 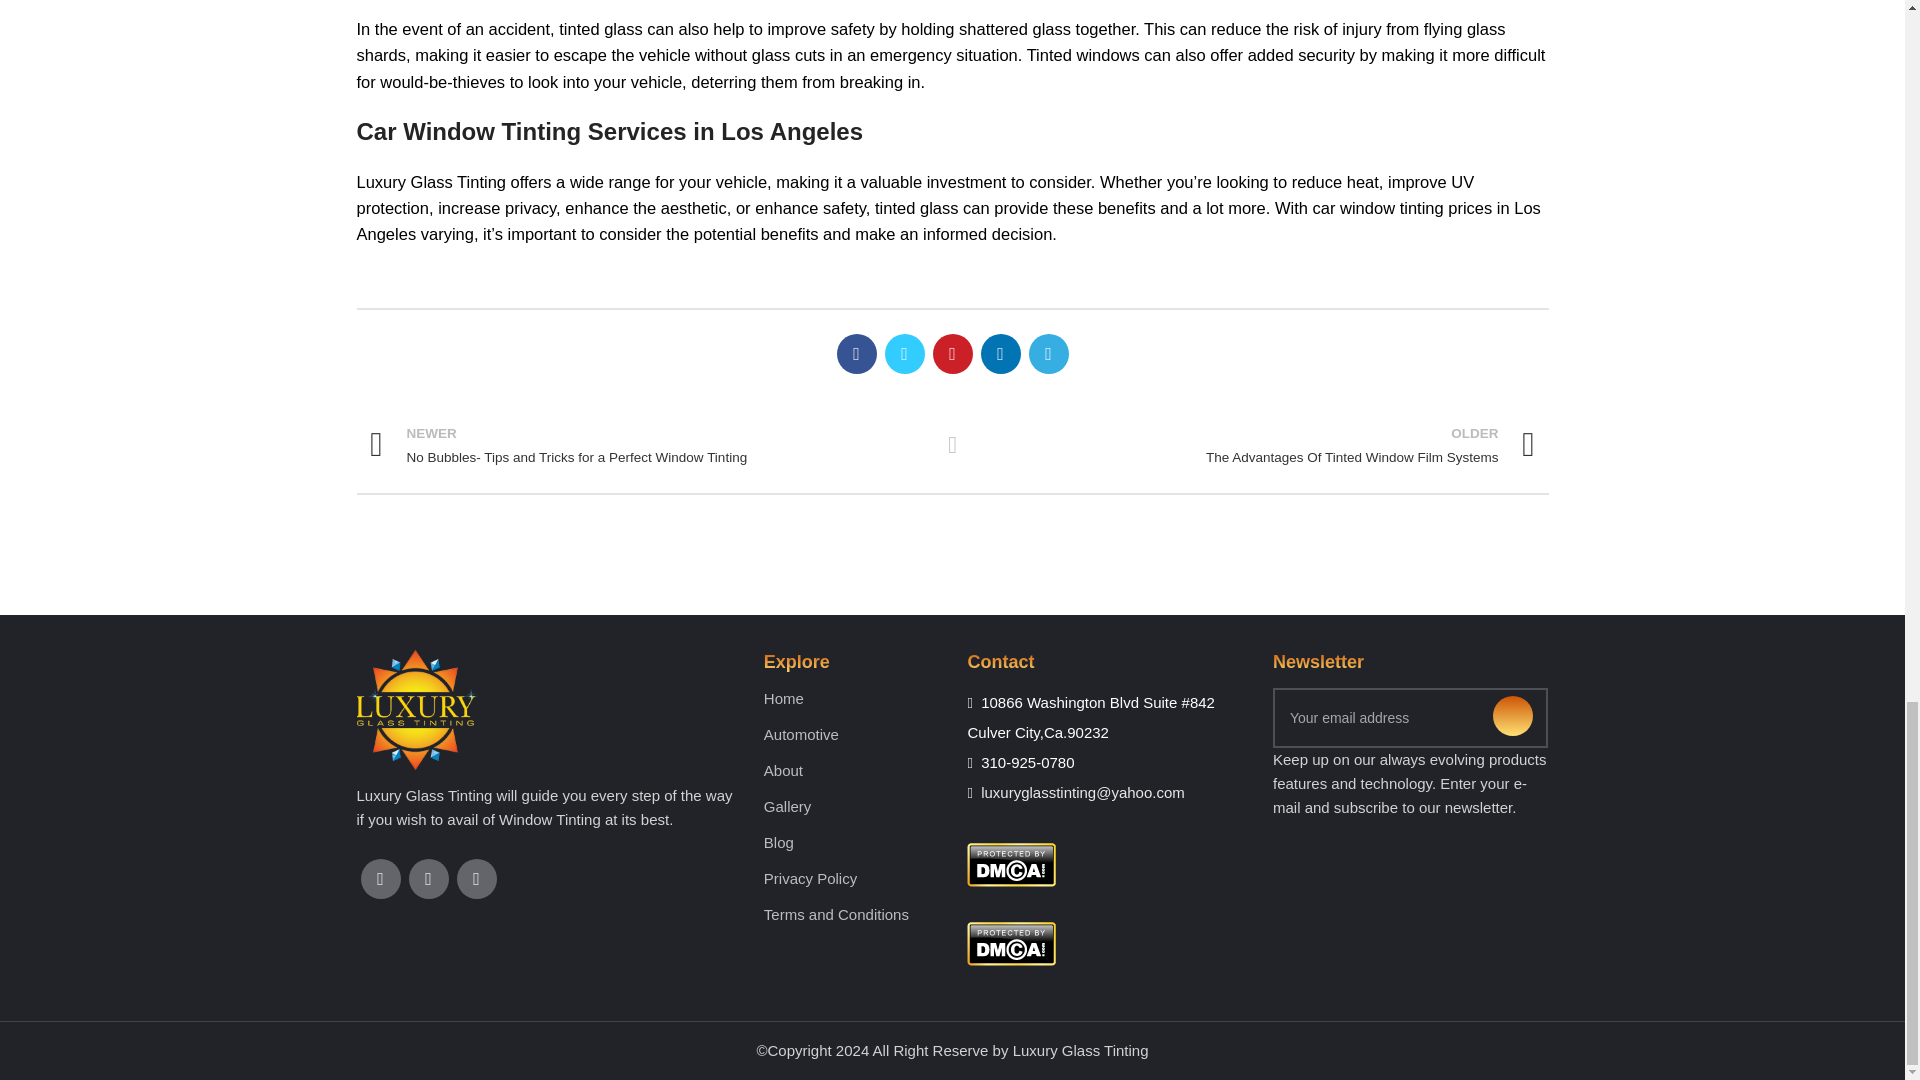 I want to click on DMCA.com Protection Status, so click(x=1012, y=863).